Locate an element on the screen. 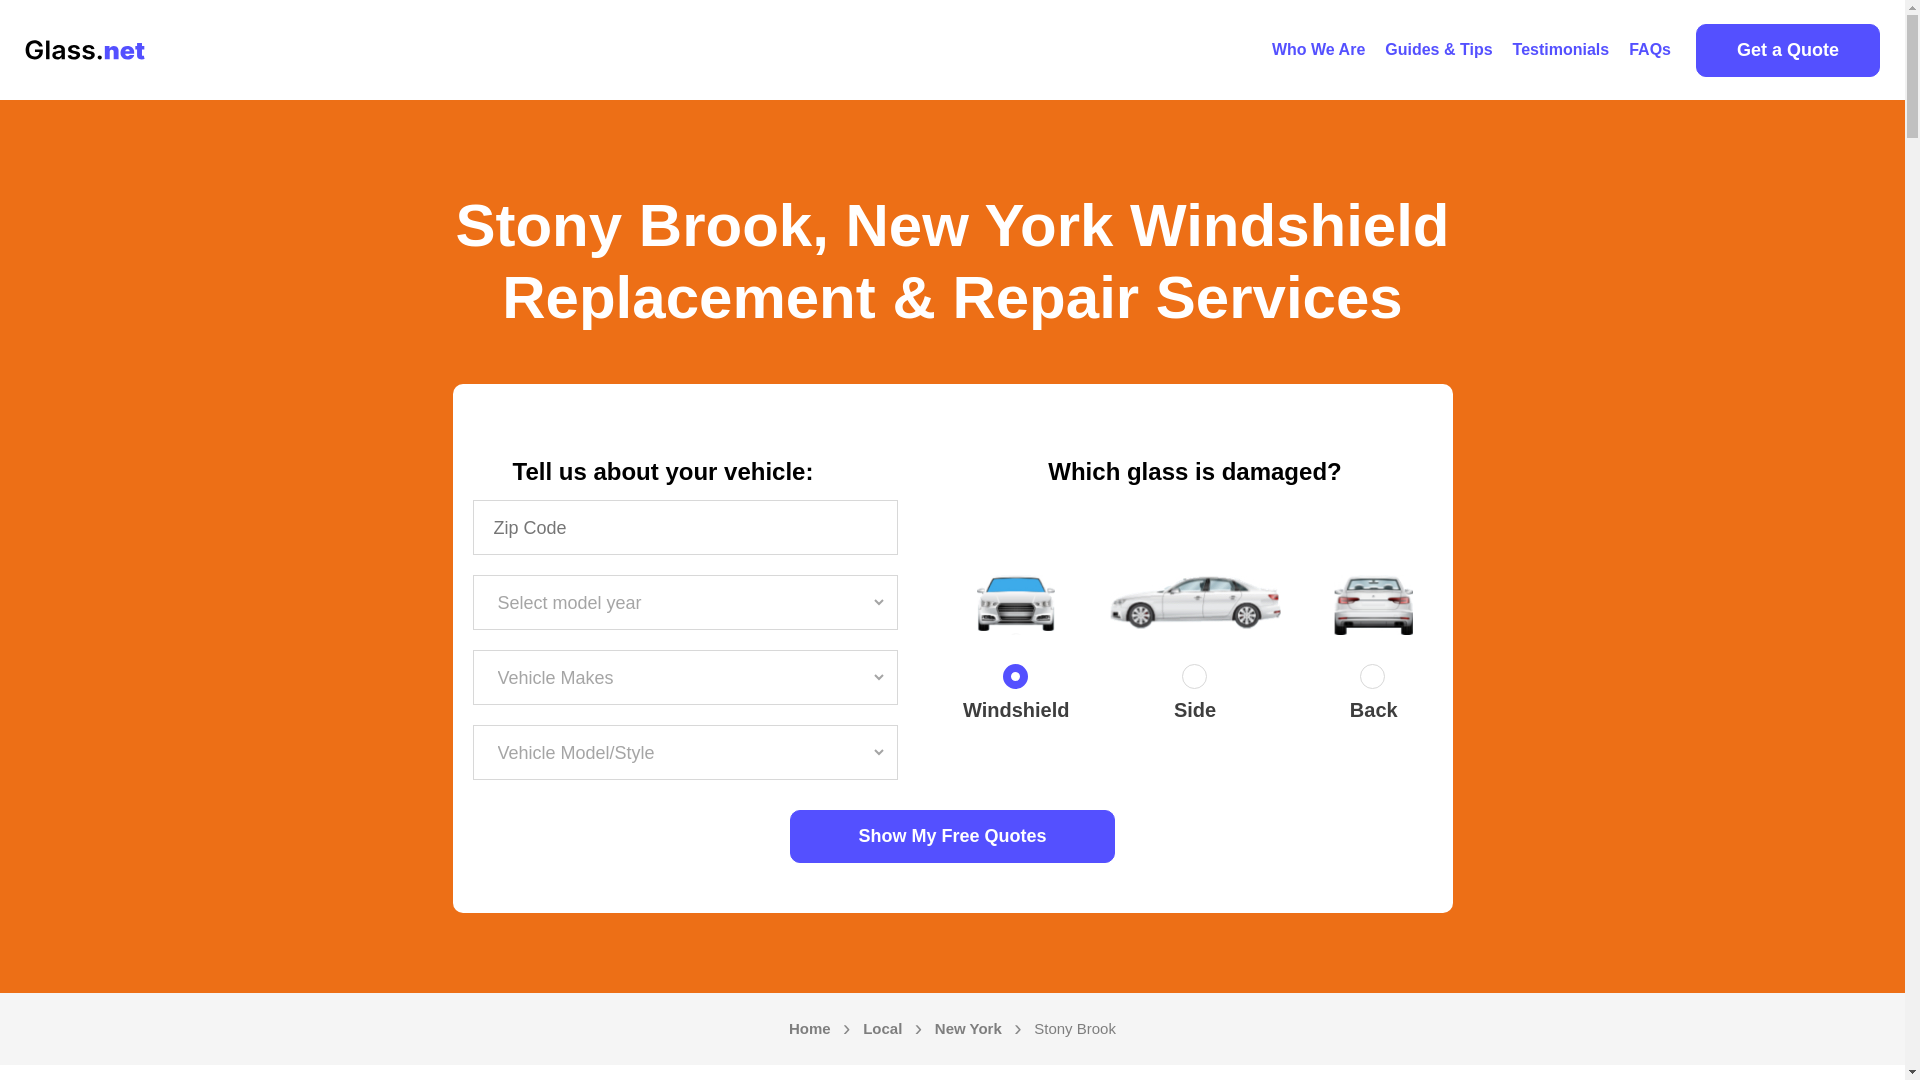  New York is located at coordinates (968, 1029).